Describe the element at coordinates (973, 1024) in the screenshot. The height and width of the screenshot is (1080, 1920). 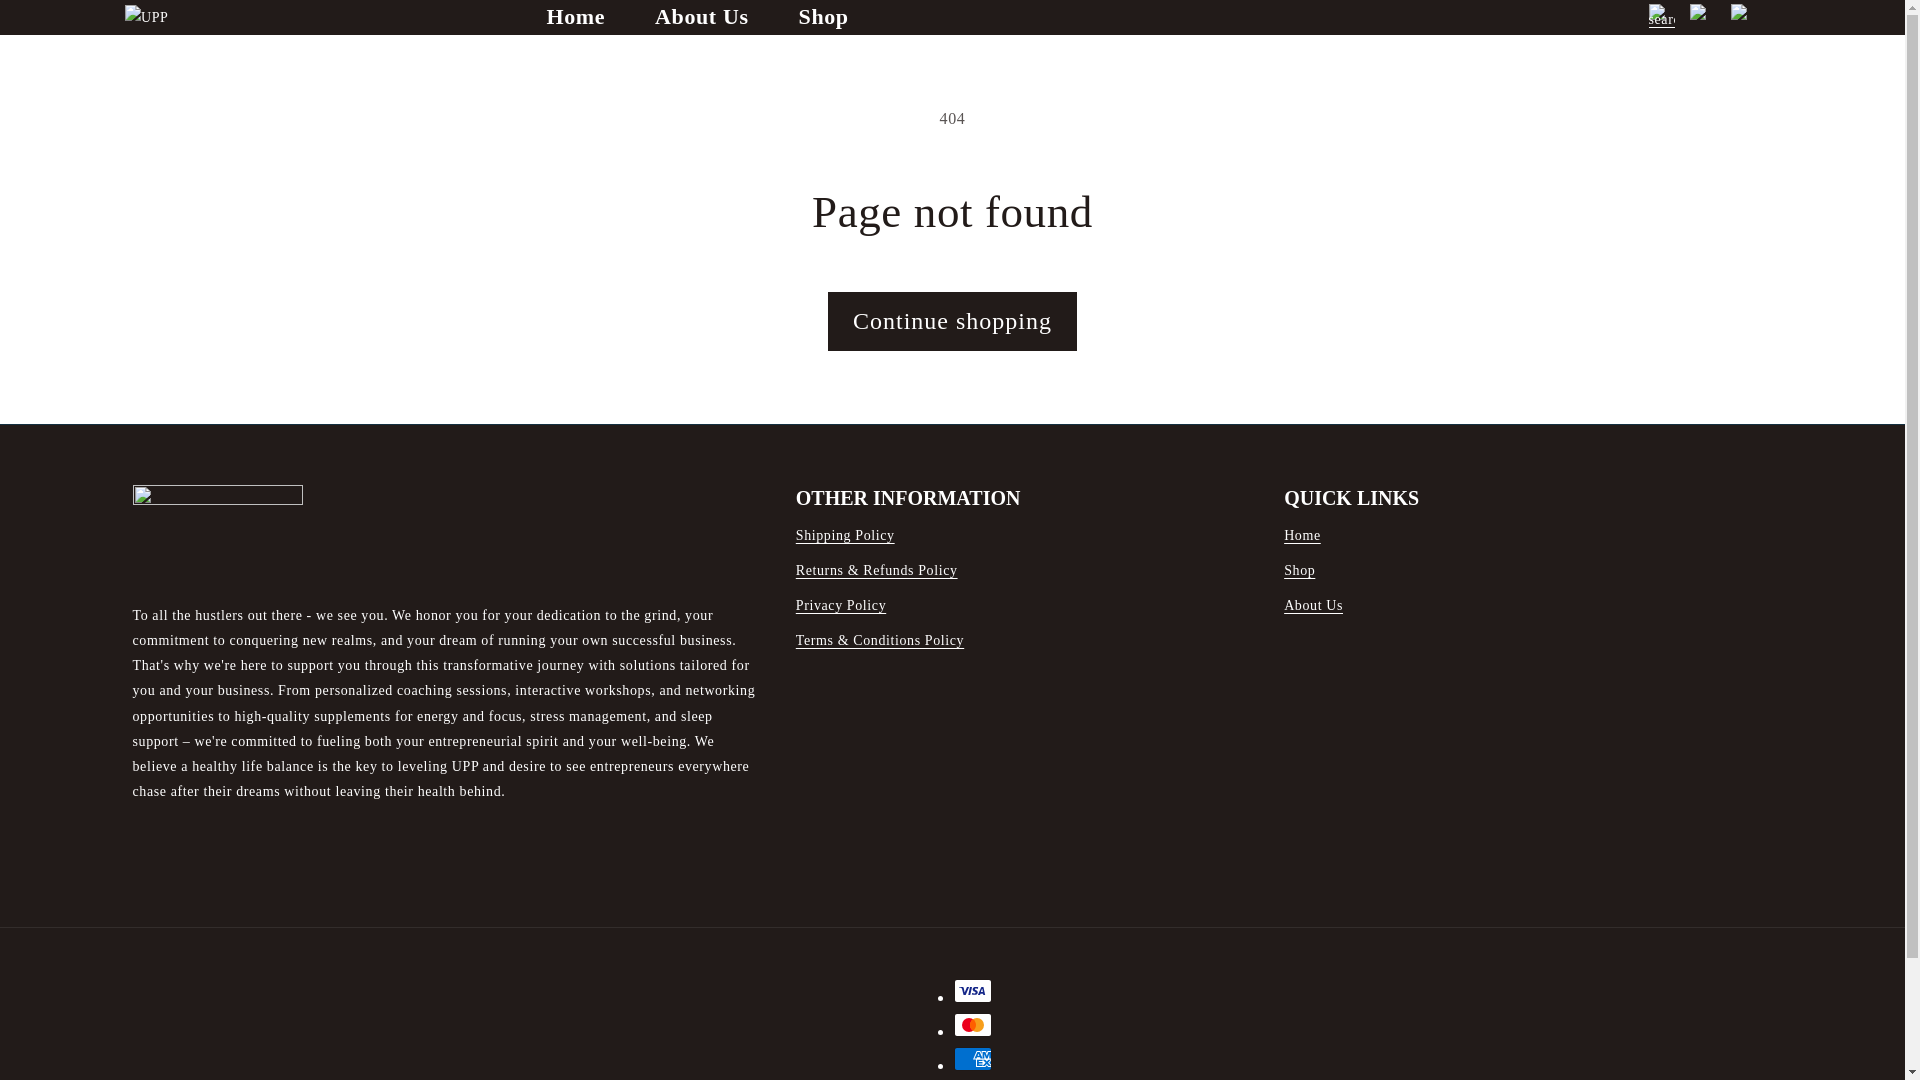
I see `Mastercard` at that location.